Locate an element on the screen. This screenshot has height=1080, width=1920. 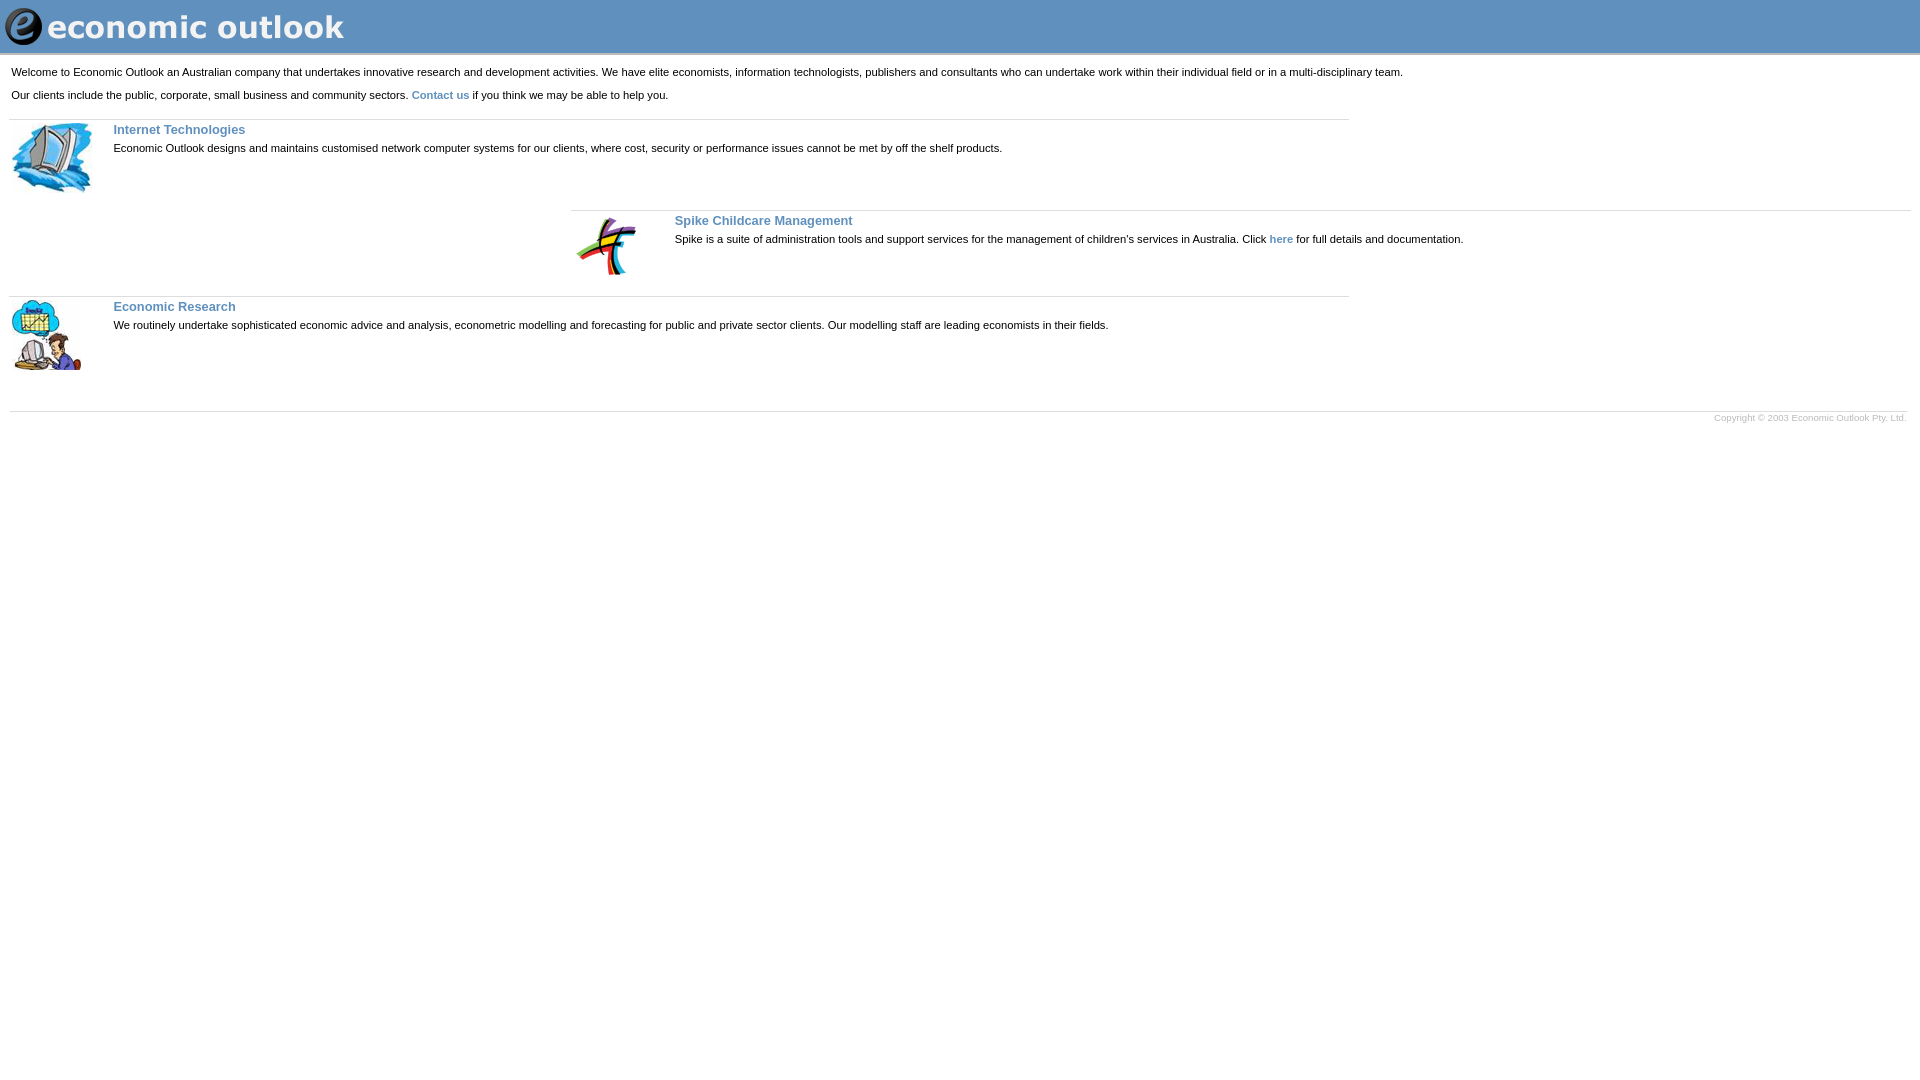
Contact us is located at coordinates (441, 95).